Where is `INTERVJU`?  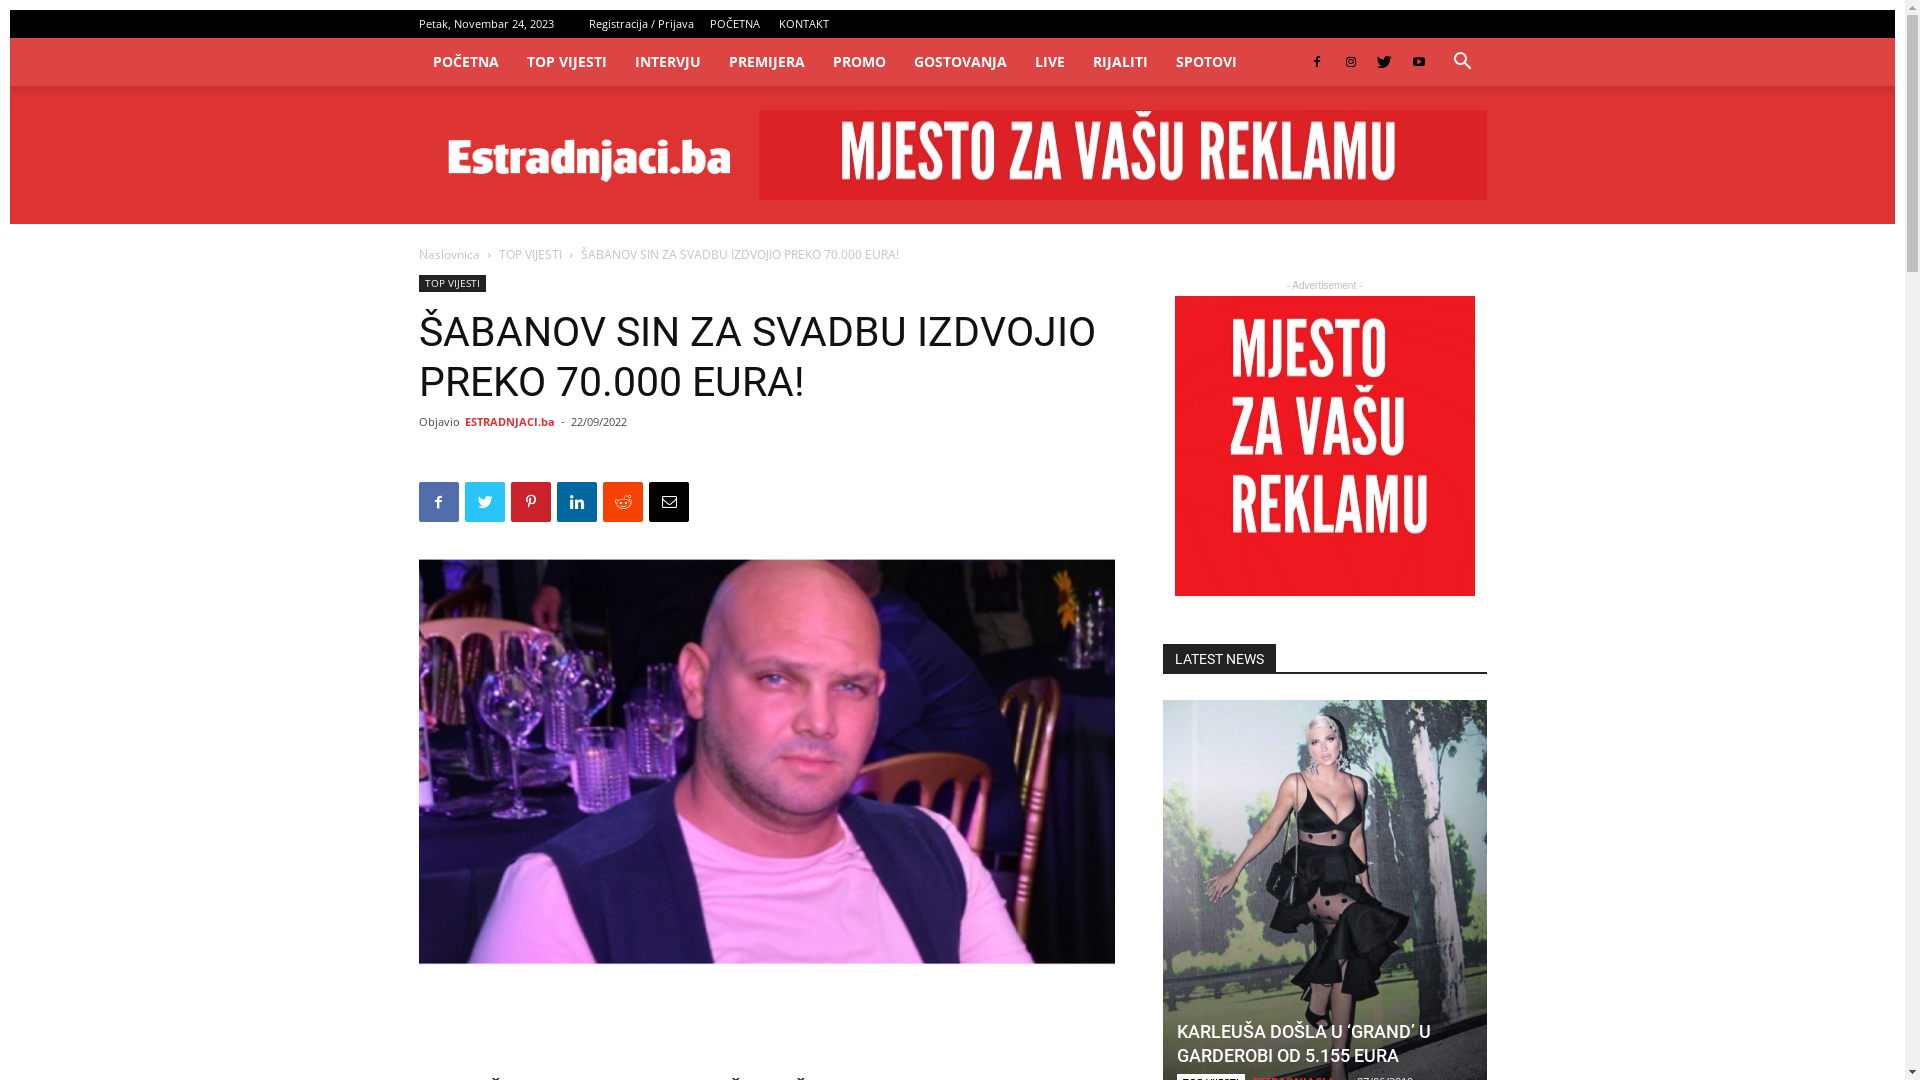 INTERVJU is located at coordinates (667, 62).